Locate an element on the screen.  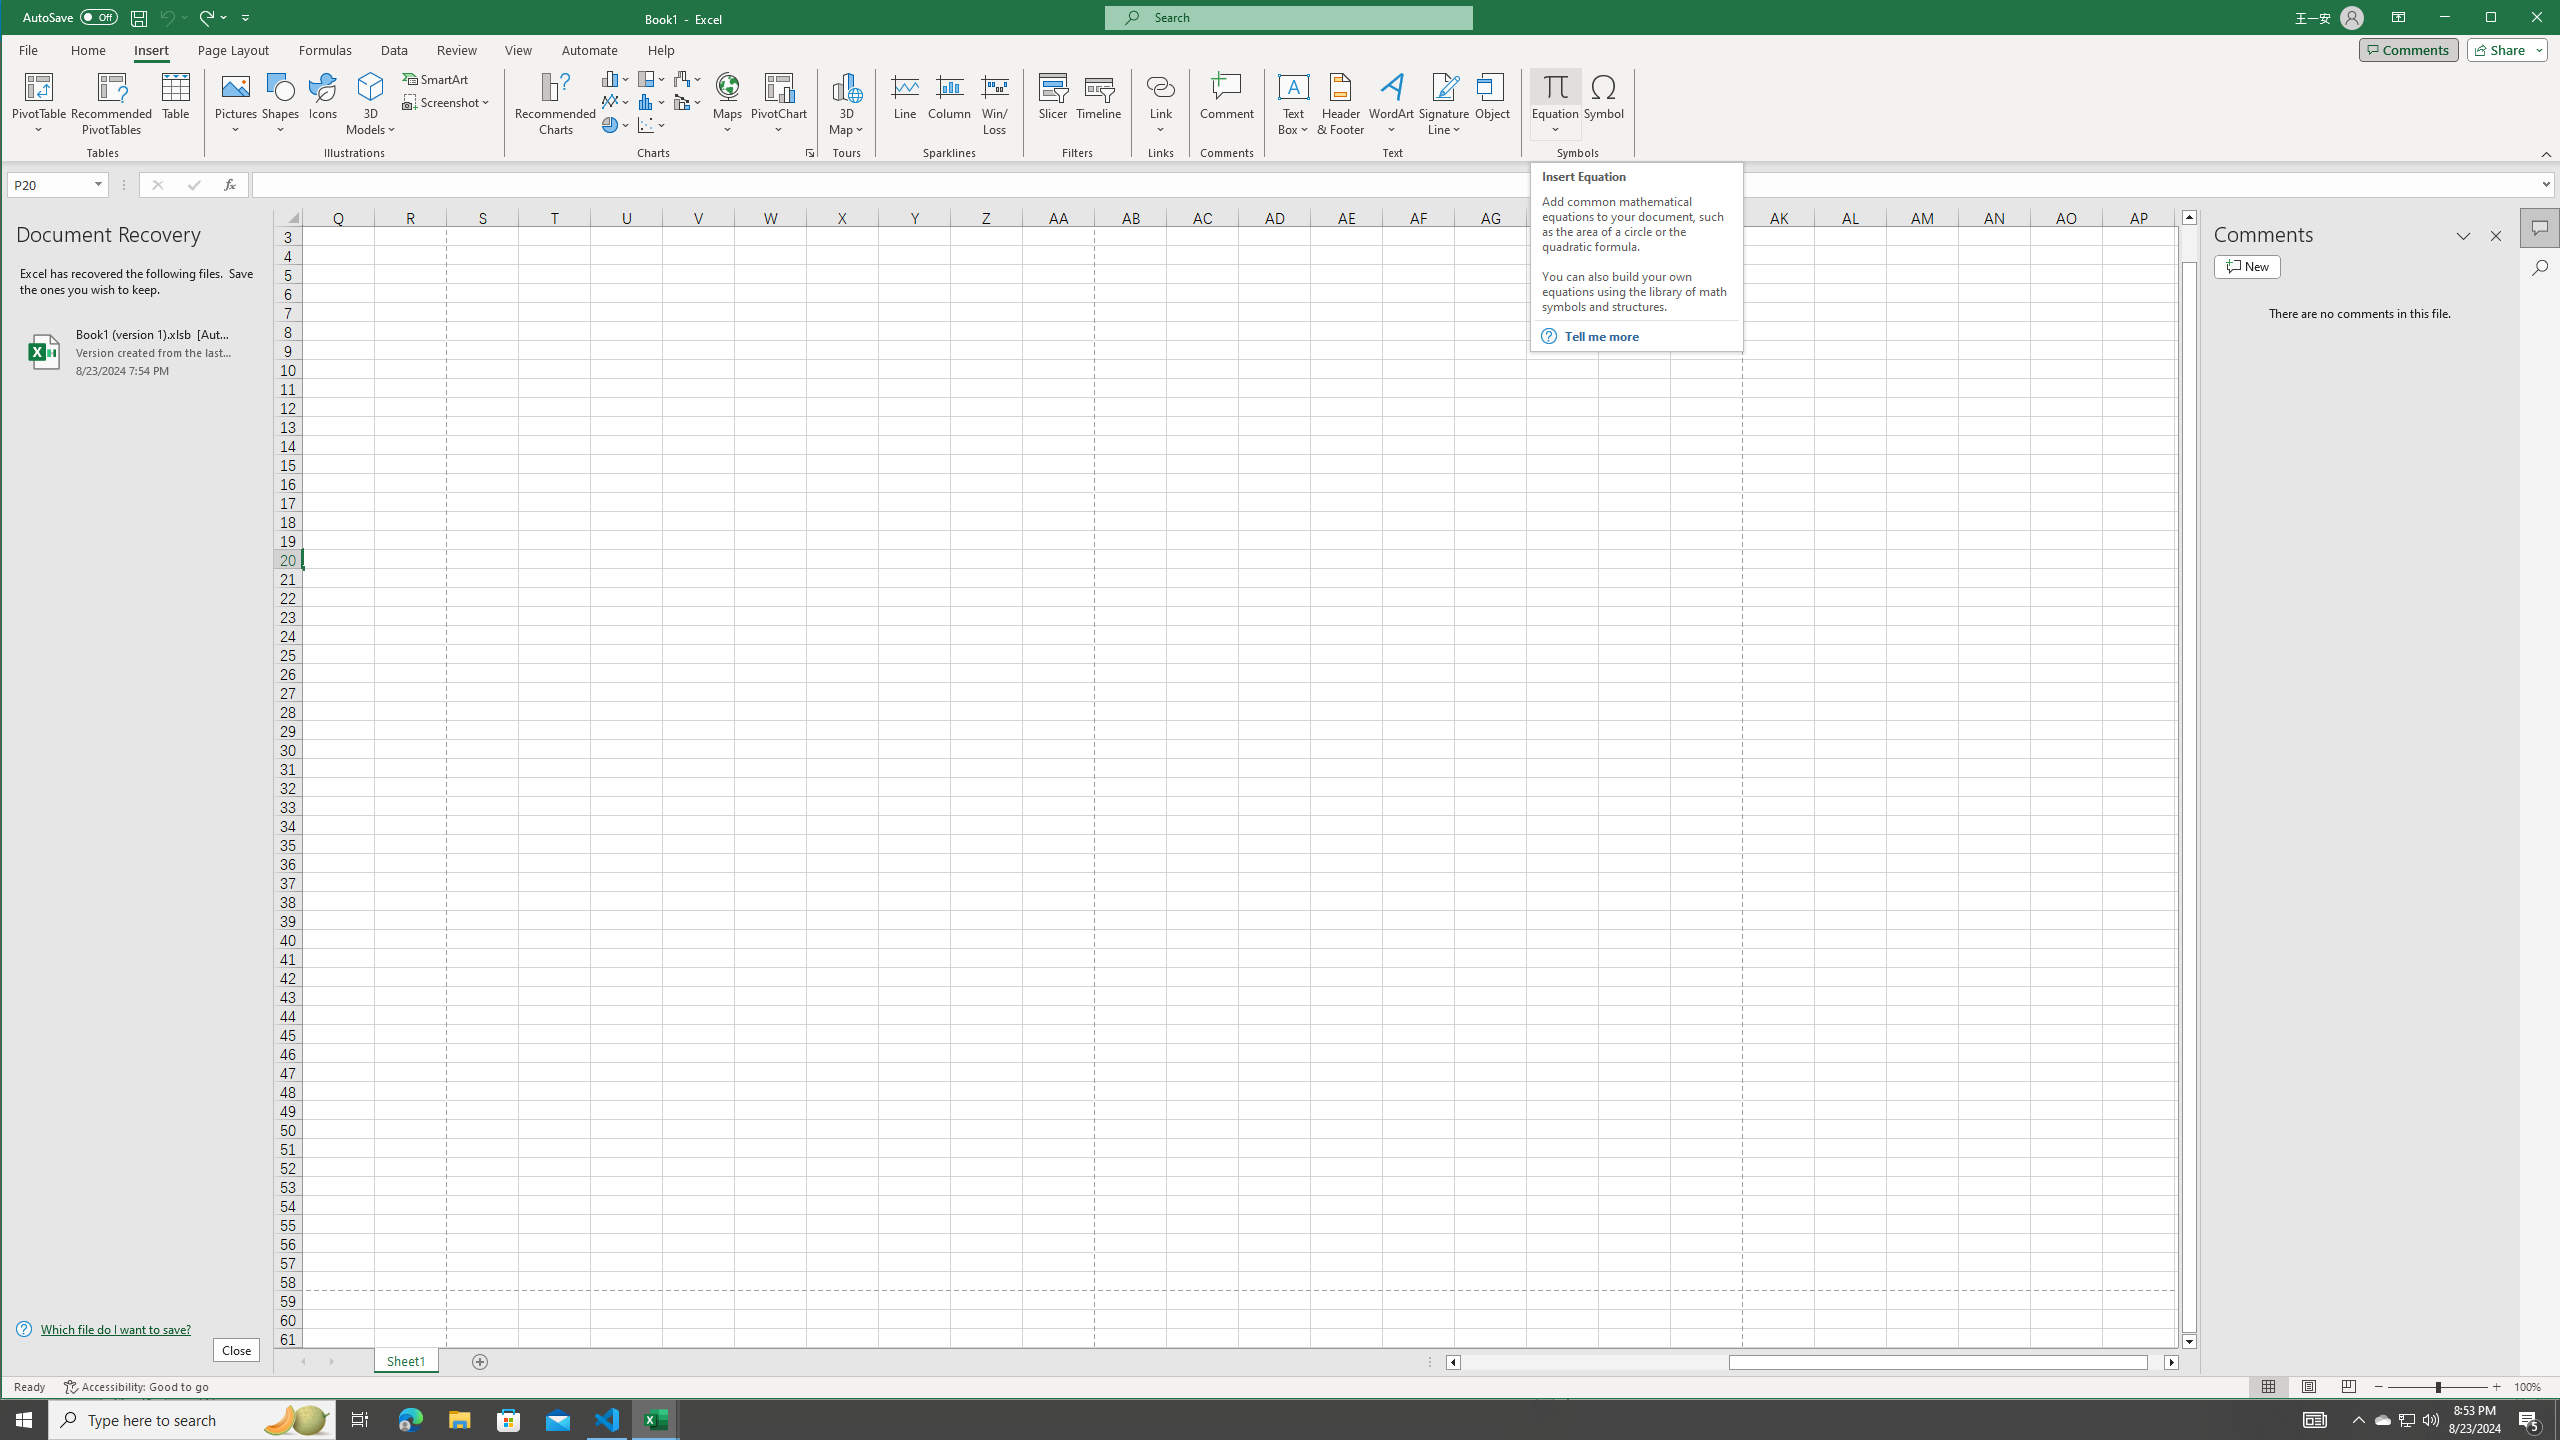
Formula Bar is located at coordinates (1406, 184).